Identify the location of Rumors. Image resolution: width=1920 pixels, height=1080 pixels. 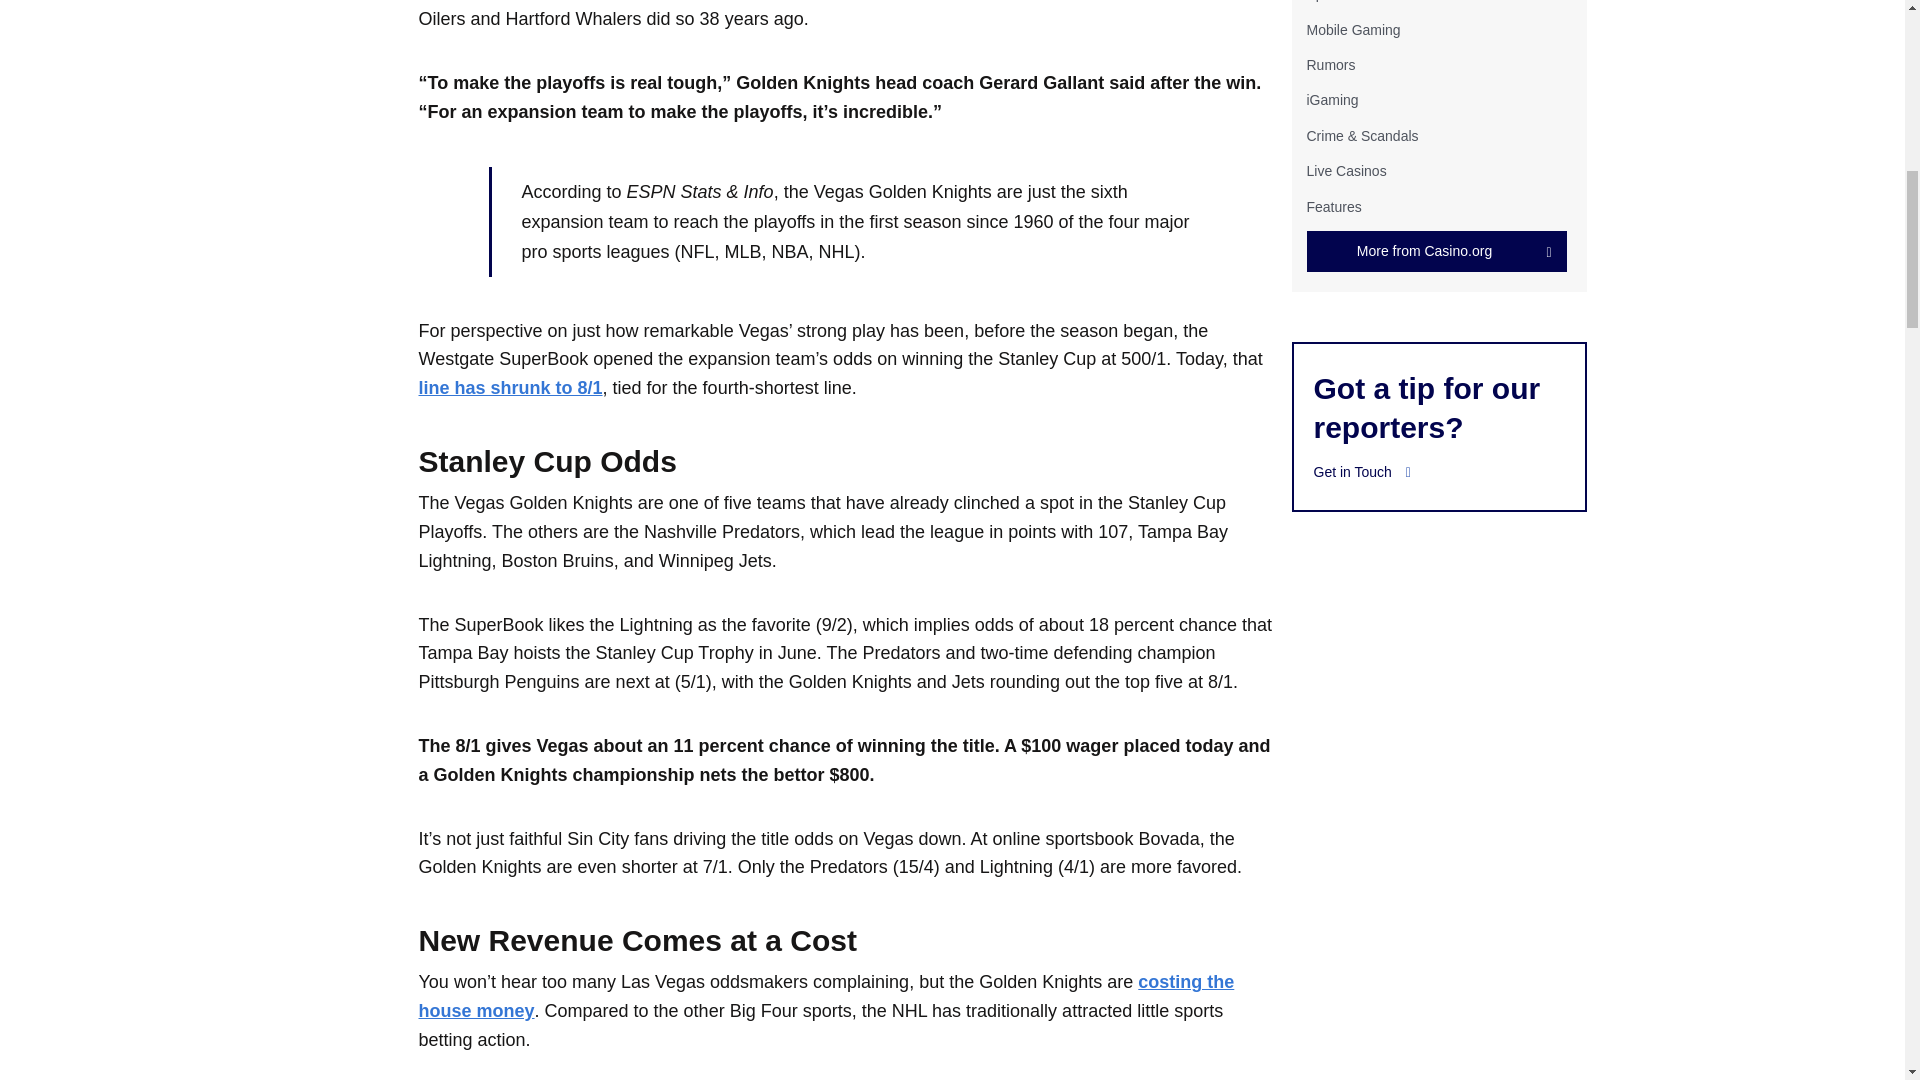
(1330, 65).